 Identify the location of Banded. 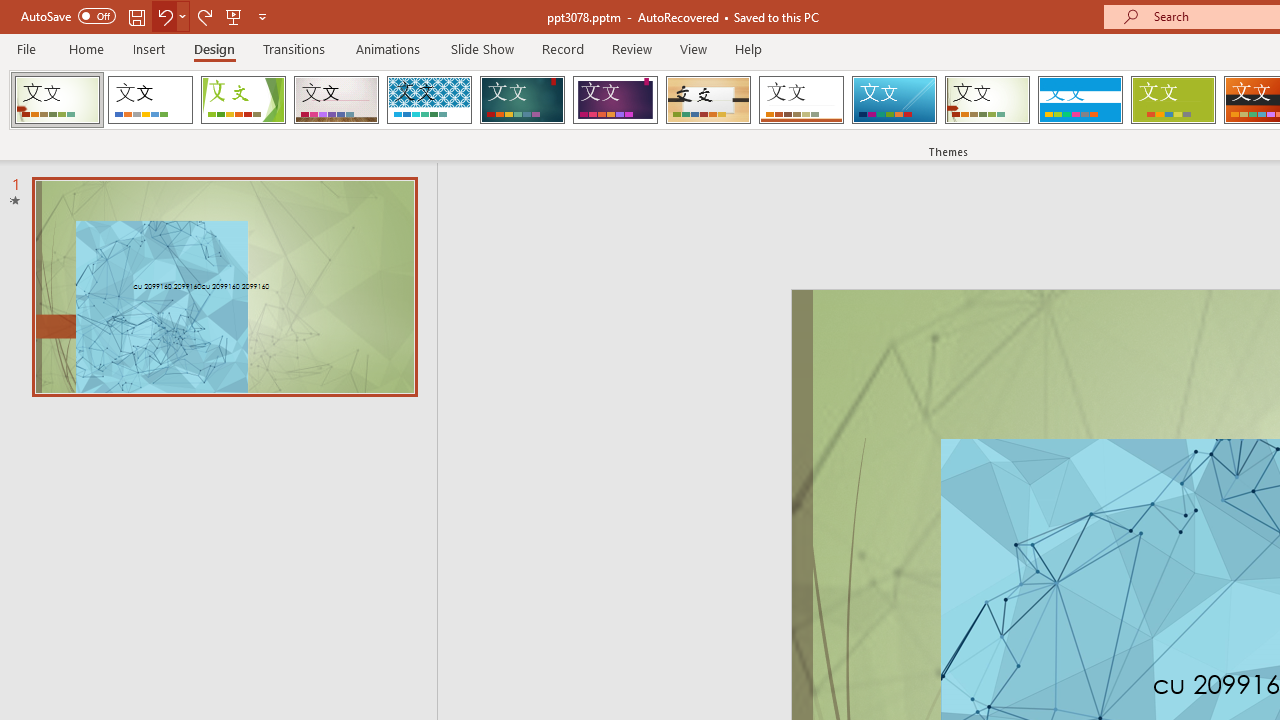
(1080, 100).